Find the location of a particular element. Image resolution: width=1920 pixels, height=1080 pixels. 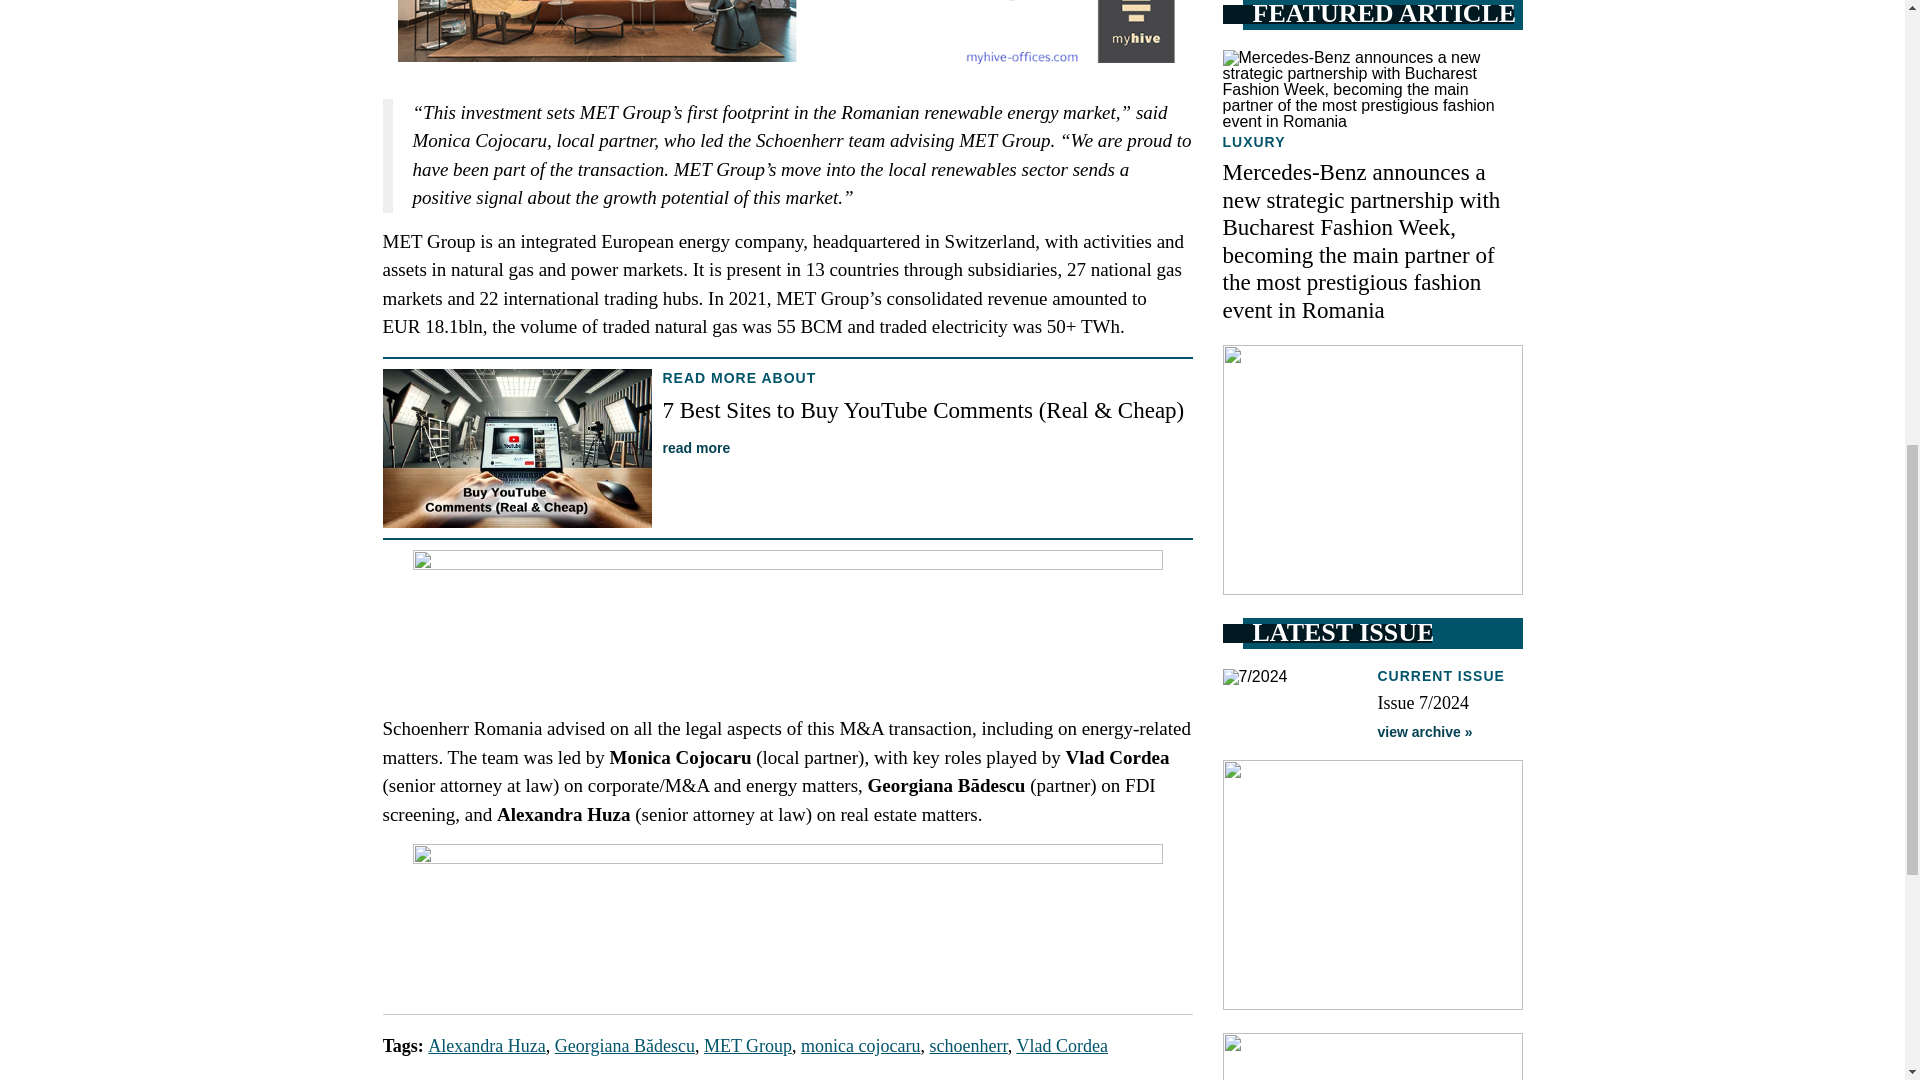

Alexandra Huza is located at coordinates (486, 1046).